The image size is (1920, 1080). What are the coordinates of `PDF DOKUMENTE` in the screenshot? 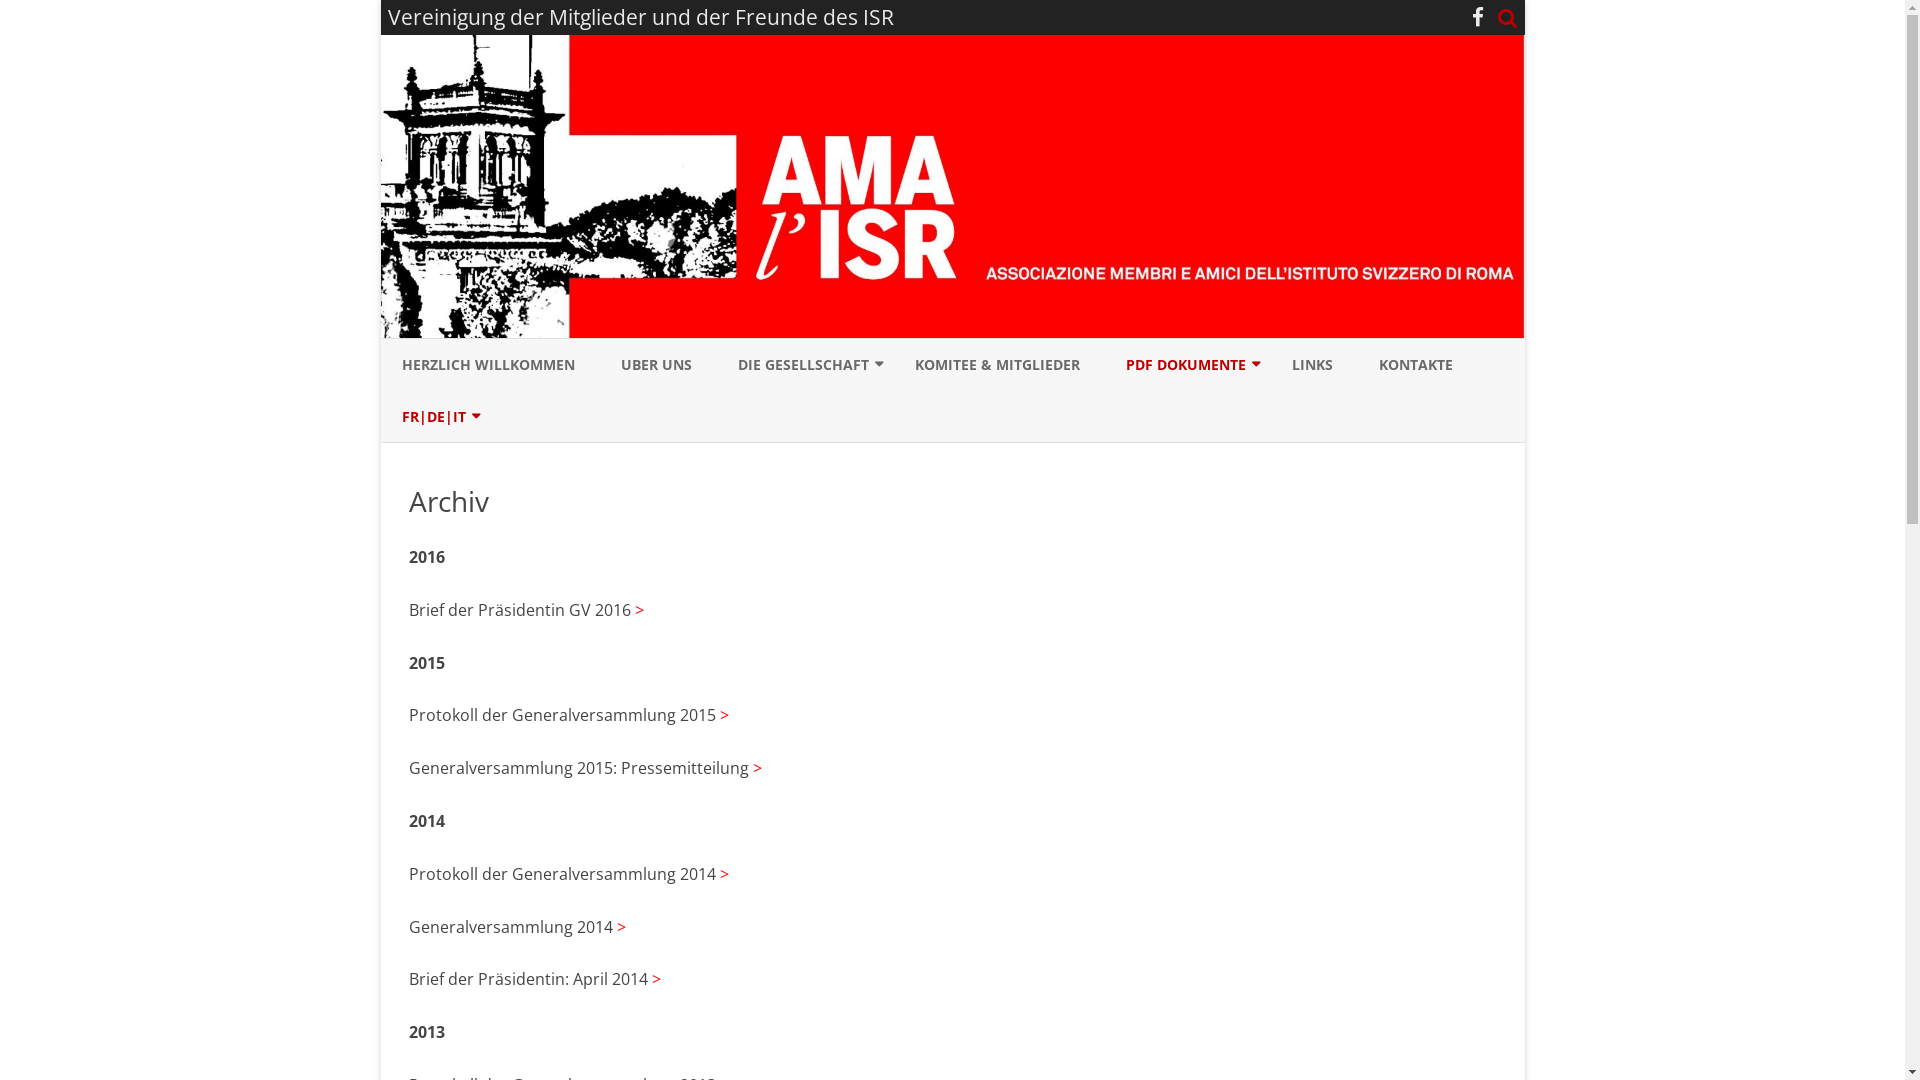 It's located at (1186, 365).